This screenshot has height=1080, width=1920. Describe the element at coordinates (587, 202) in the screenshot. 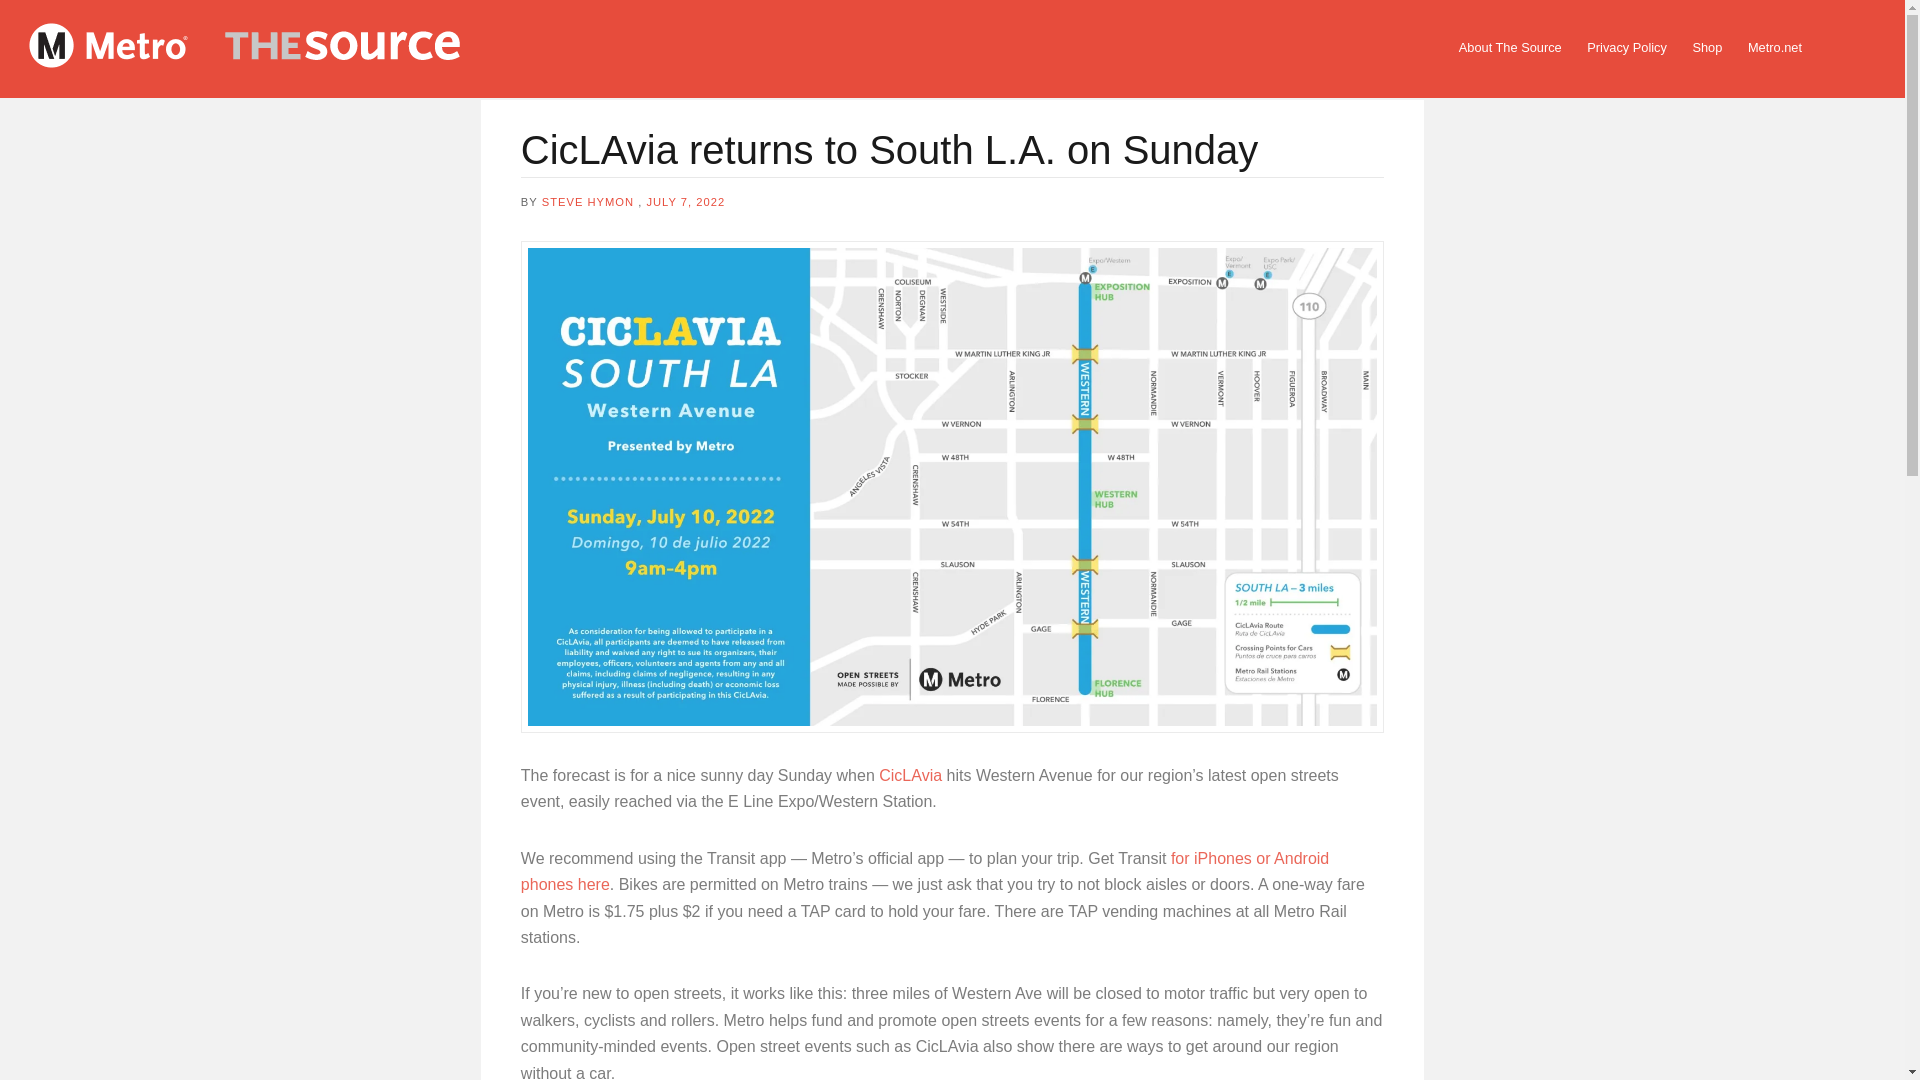

I see `View all posts by Steve Hymon` at that location.